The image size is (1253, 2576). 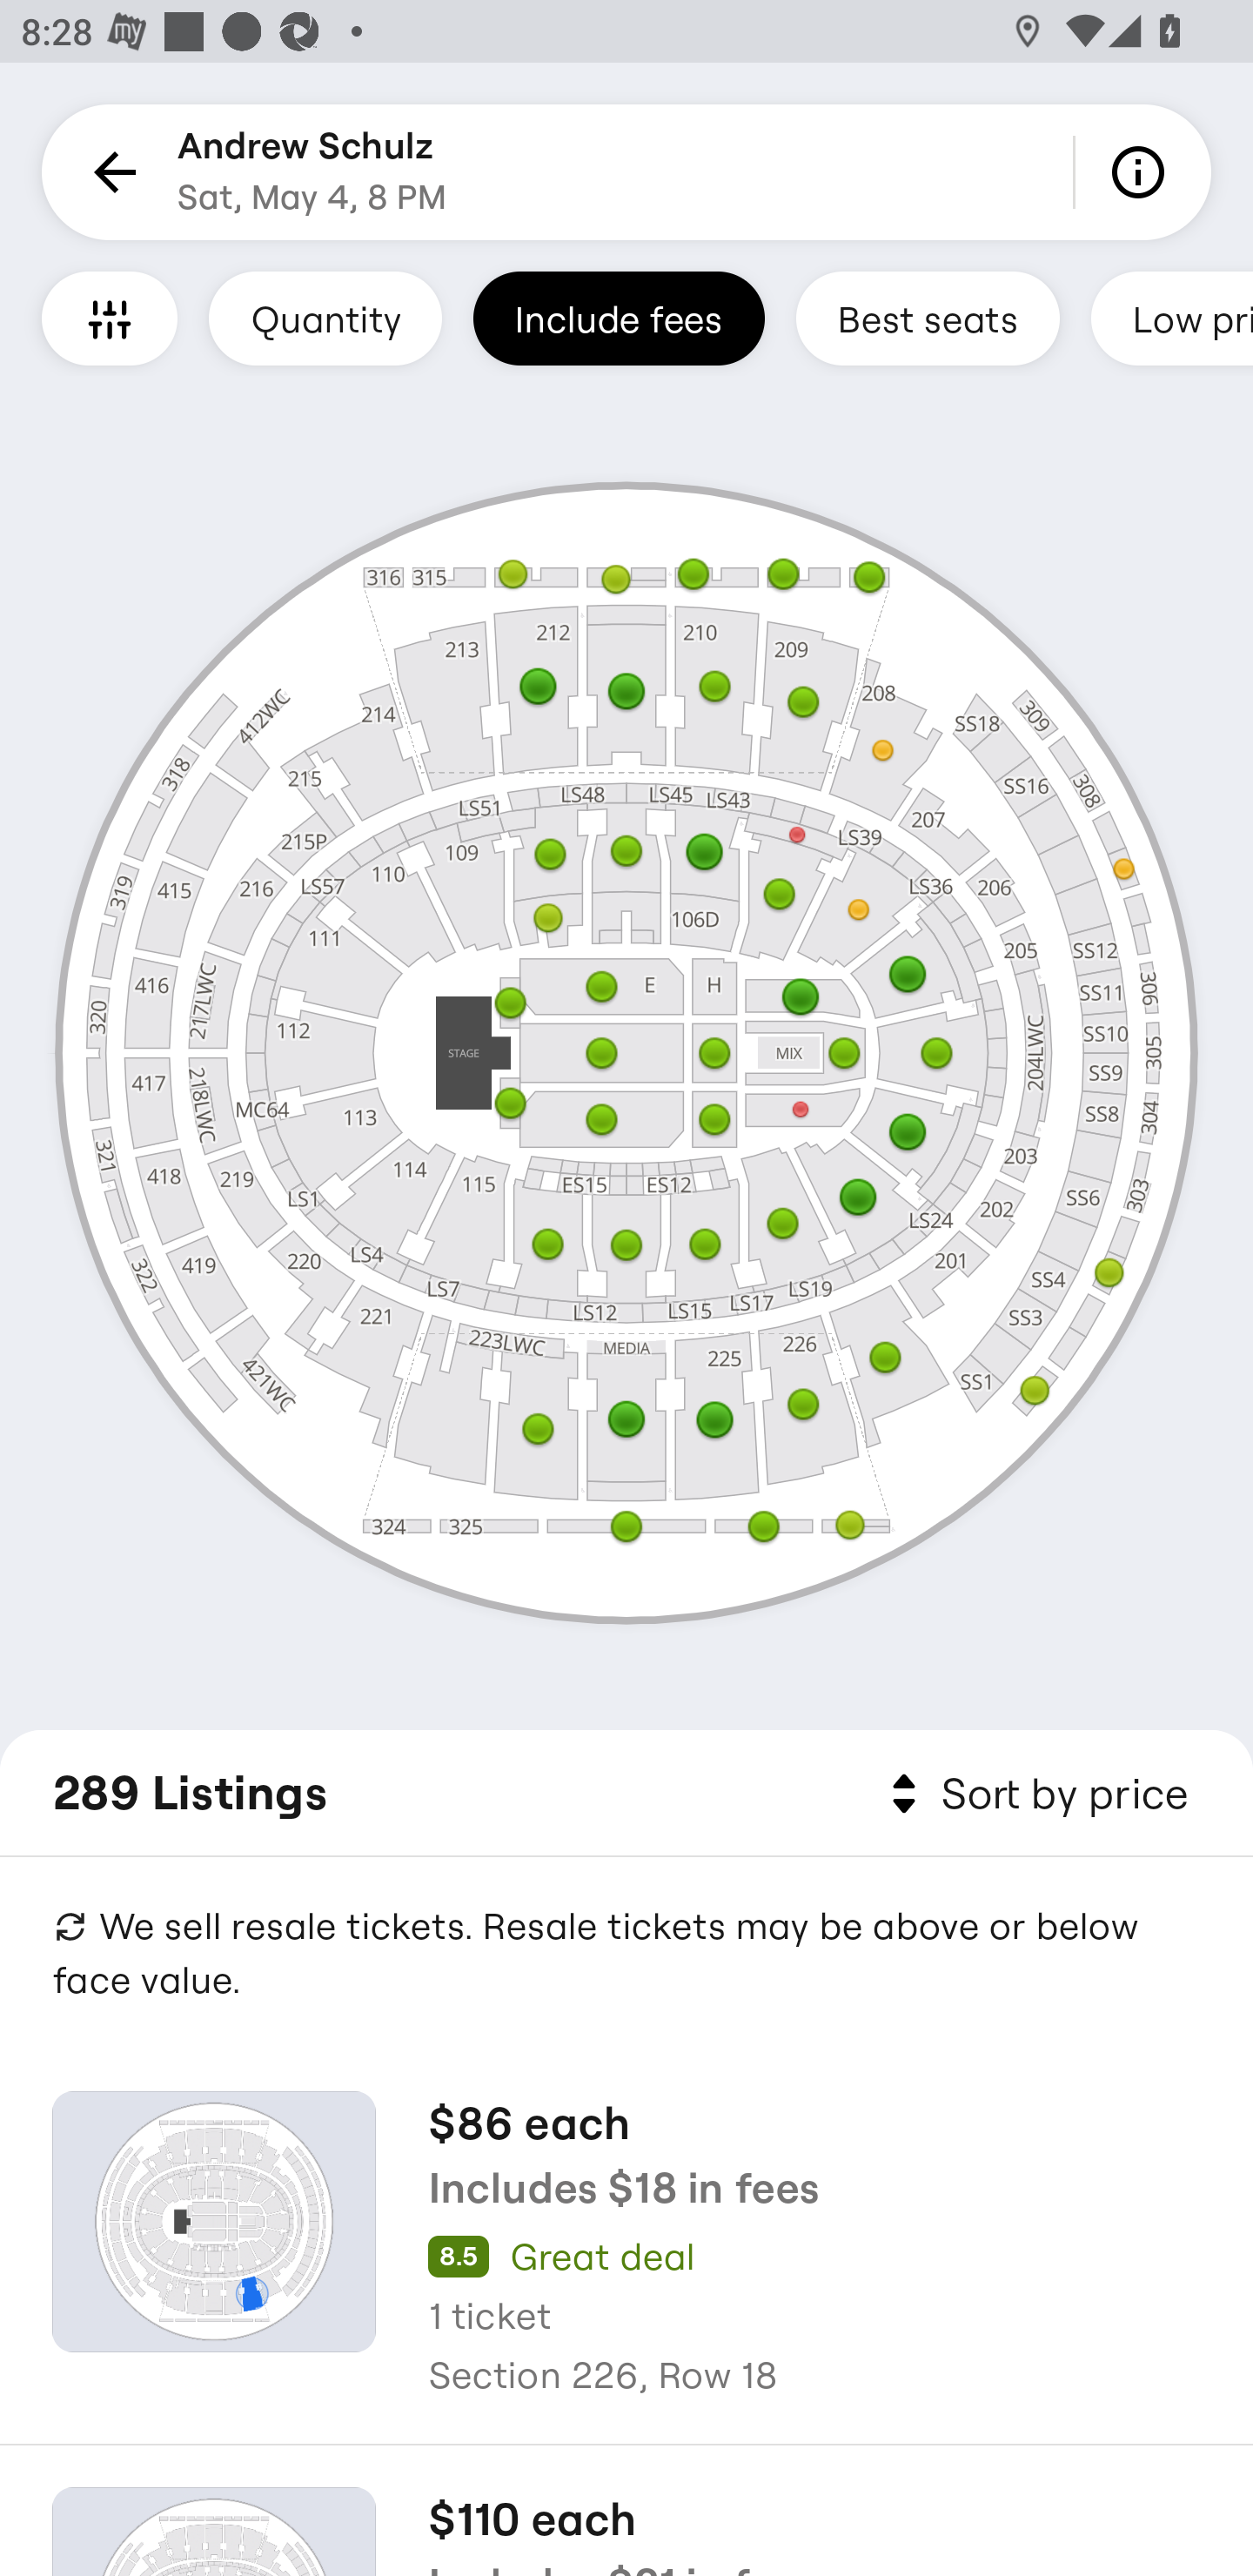 I want to click on Info, so click(x=1143, y=172).